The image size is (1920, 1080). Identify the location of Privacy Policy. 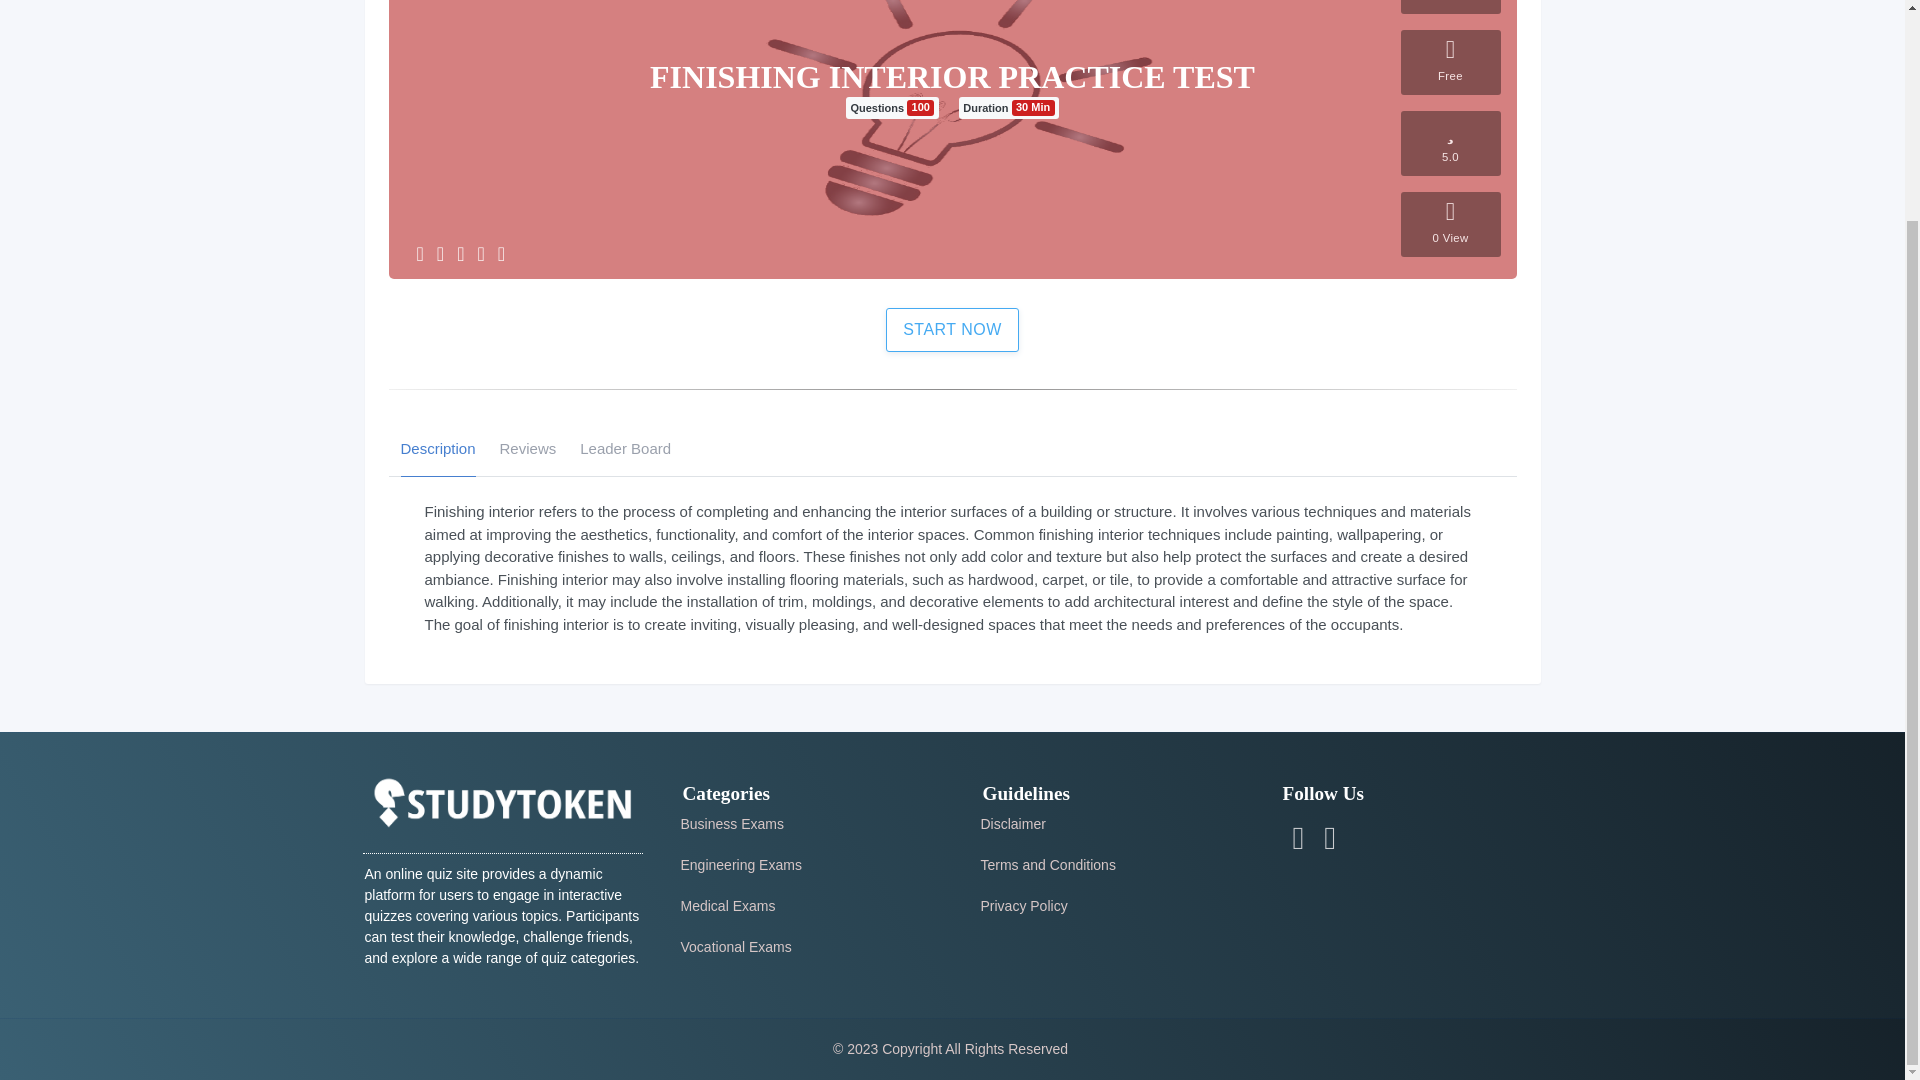
(1023, 905).